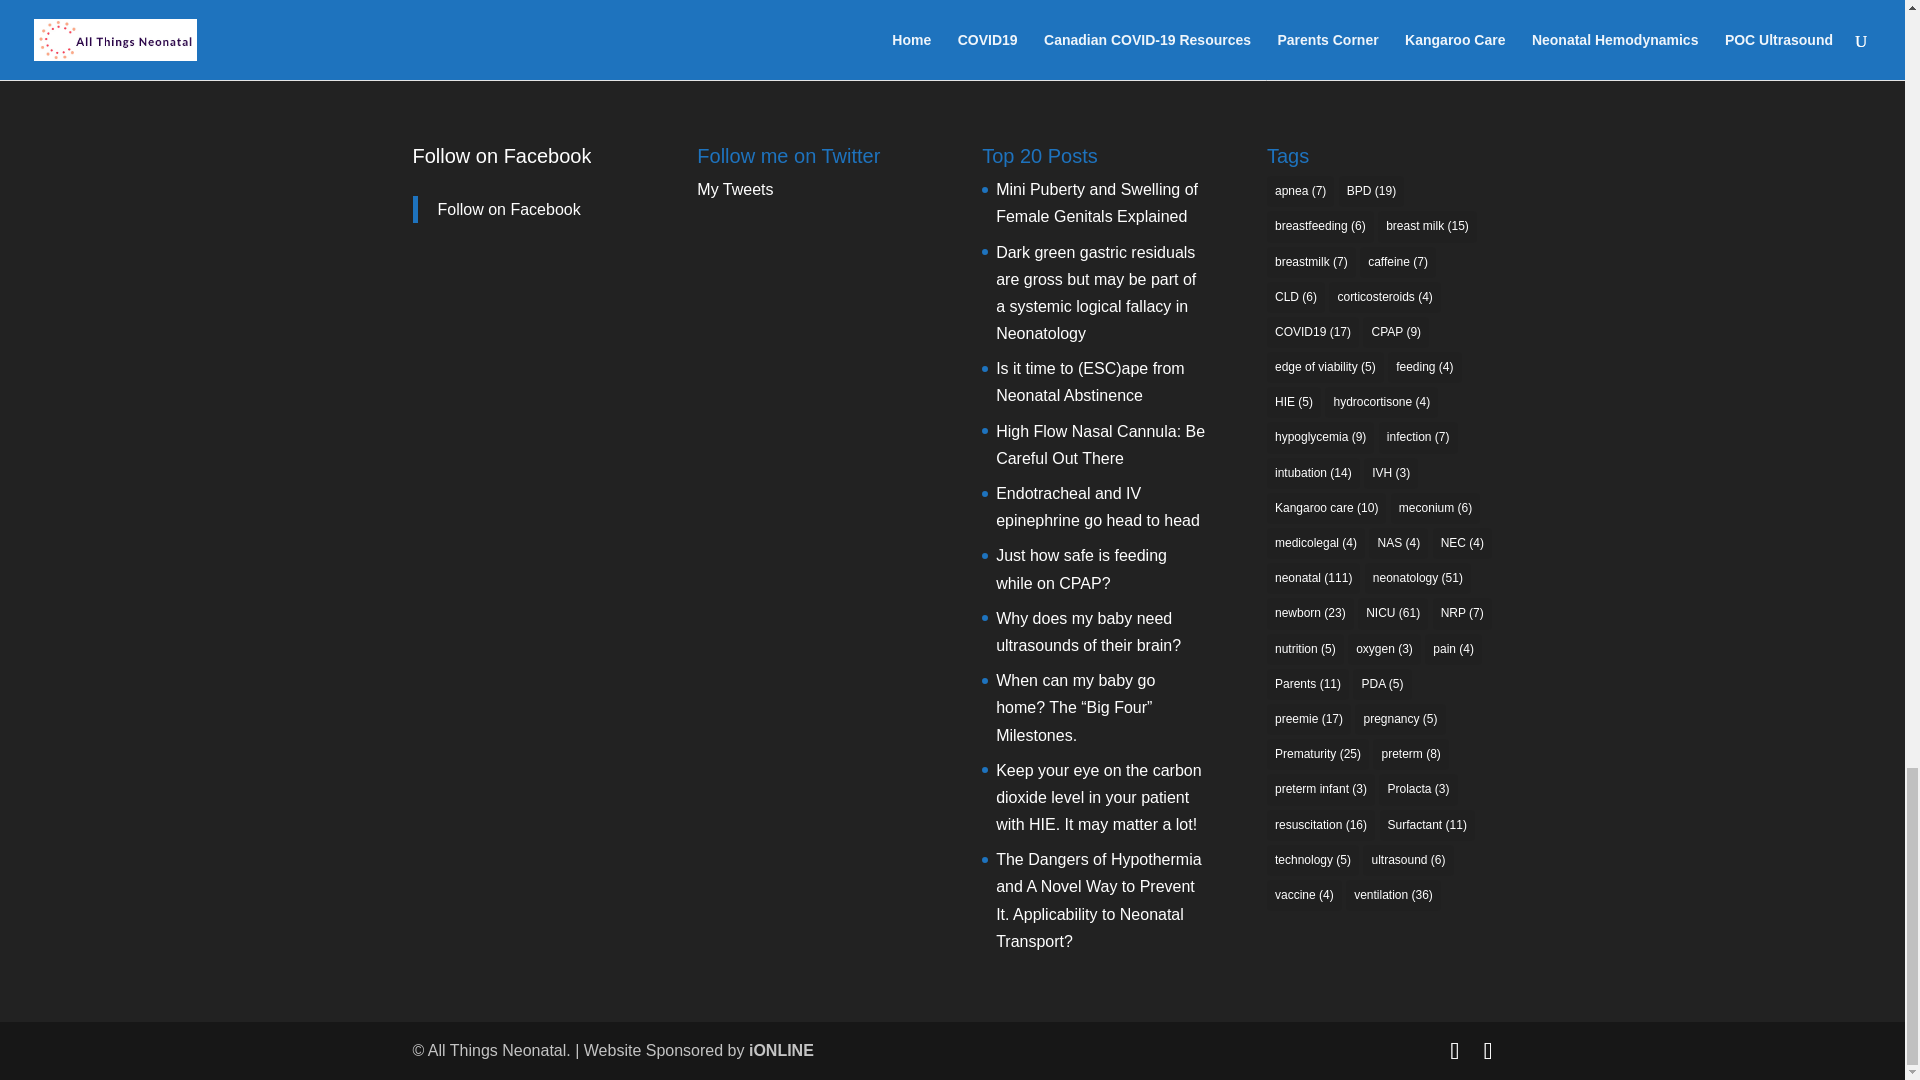 Image resolution: width=1920 pixels, height=1080 pixels. Describe the element at coordinates (1098, 506) in the screenshot. I see `Endotracheal and IV epinephrine go head to head` at that location.